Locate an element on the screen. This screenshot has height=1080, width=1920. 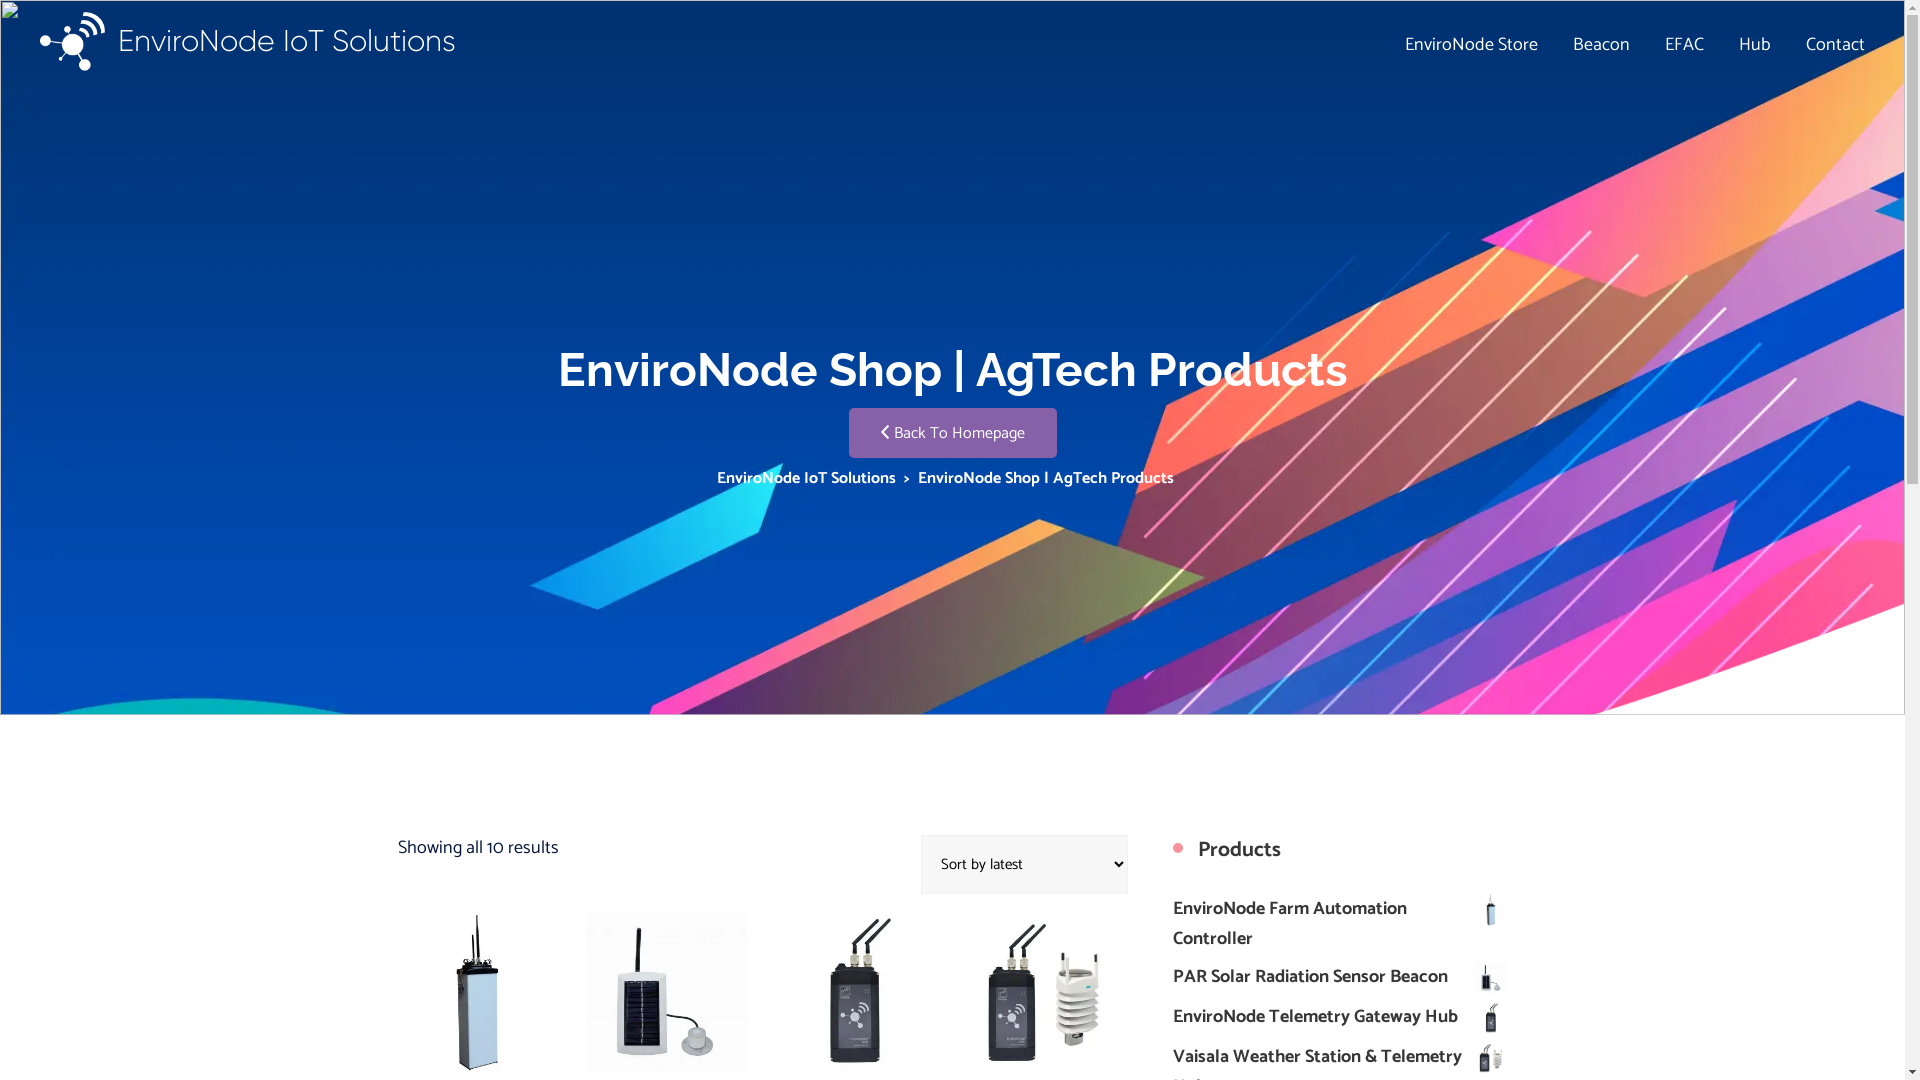
EnviroNode Telemetry Gateway Hub is located at coordinates (1340, 1017).